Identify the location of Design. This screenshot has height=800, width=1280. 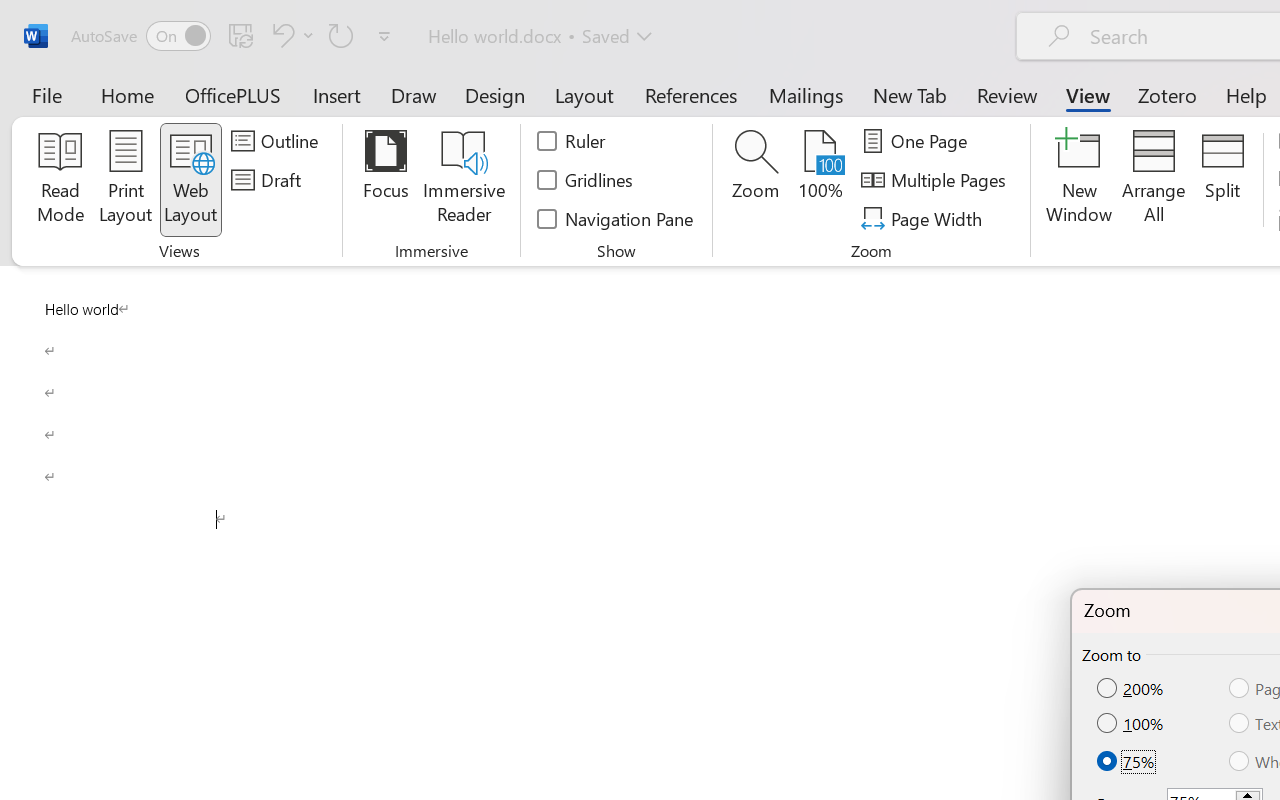
(495, 94).